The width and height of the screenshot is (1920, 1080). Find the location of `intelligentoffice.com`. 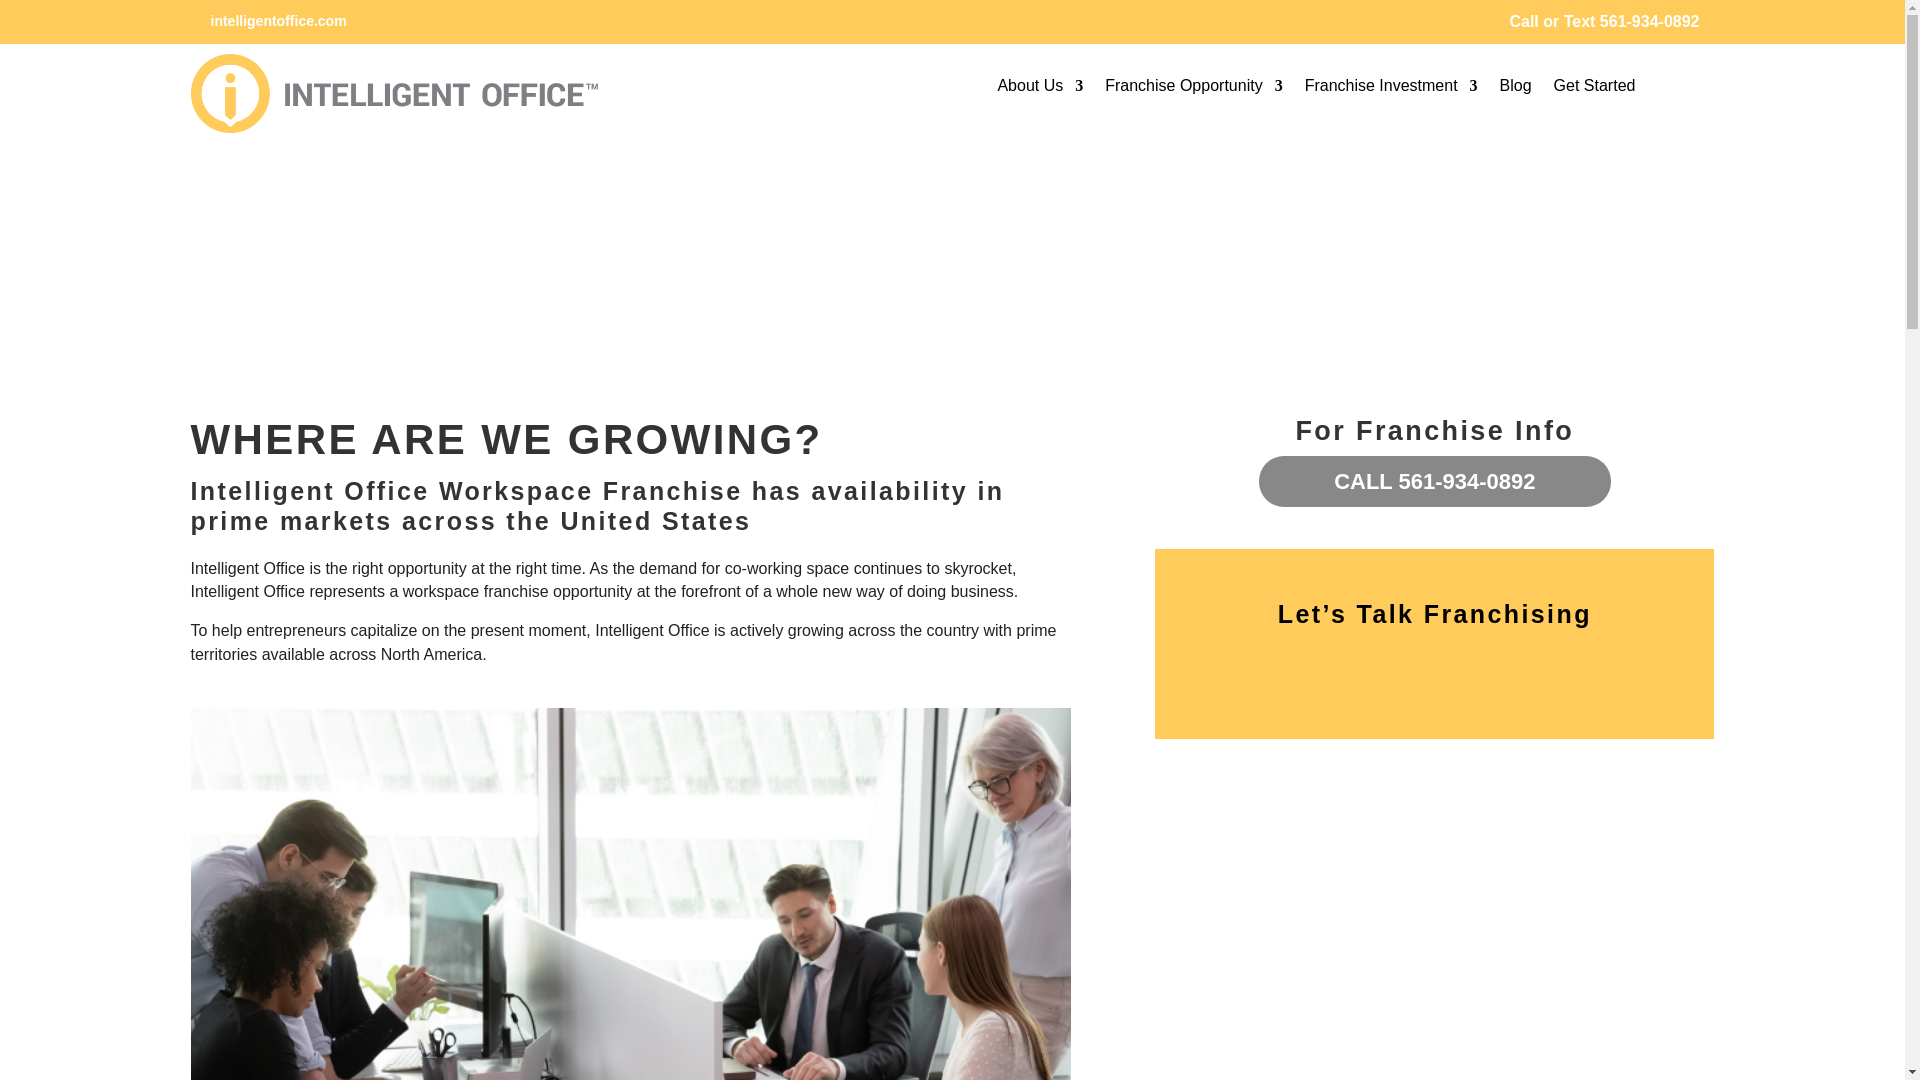

intelligentoffice.com is located at coordinates (277, 20).